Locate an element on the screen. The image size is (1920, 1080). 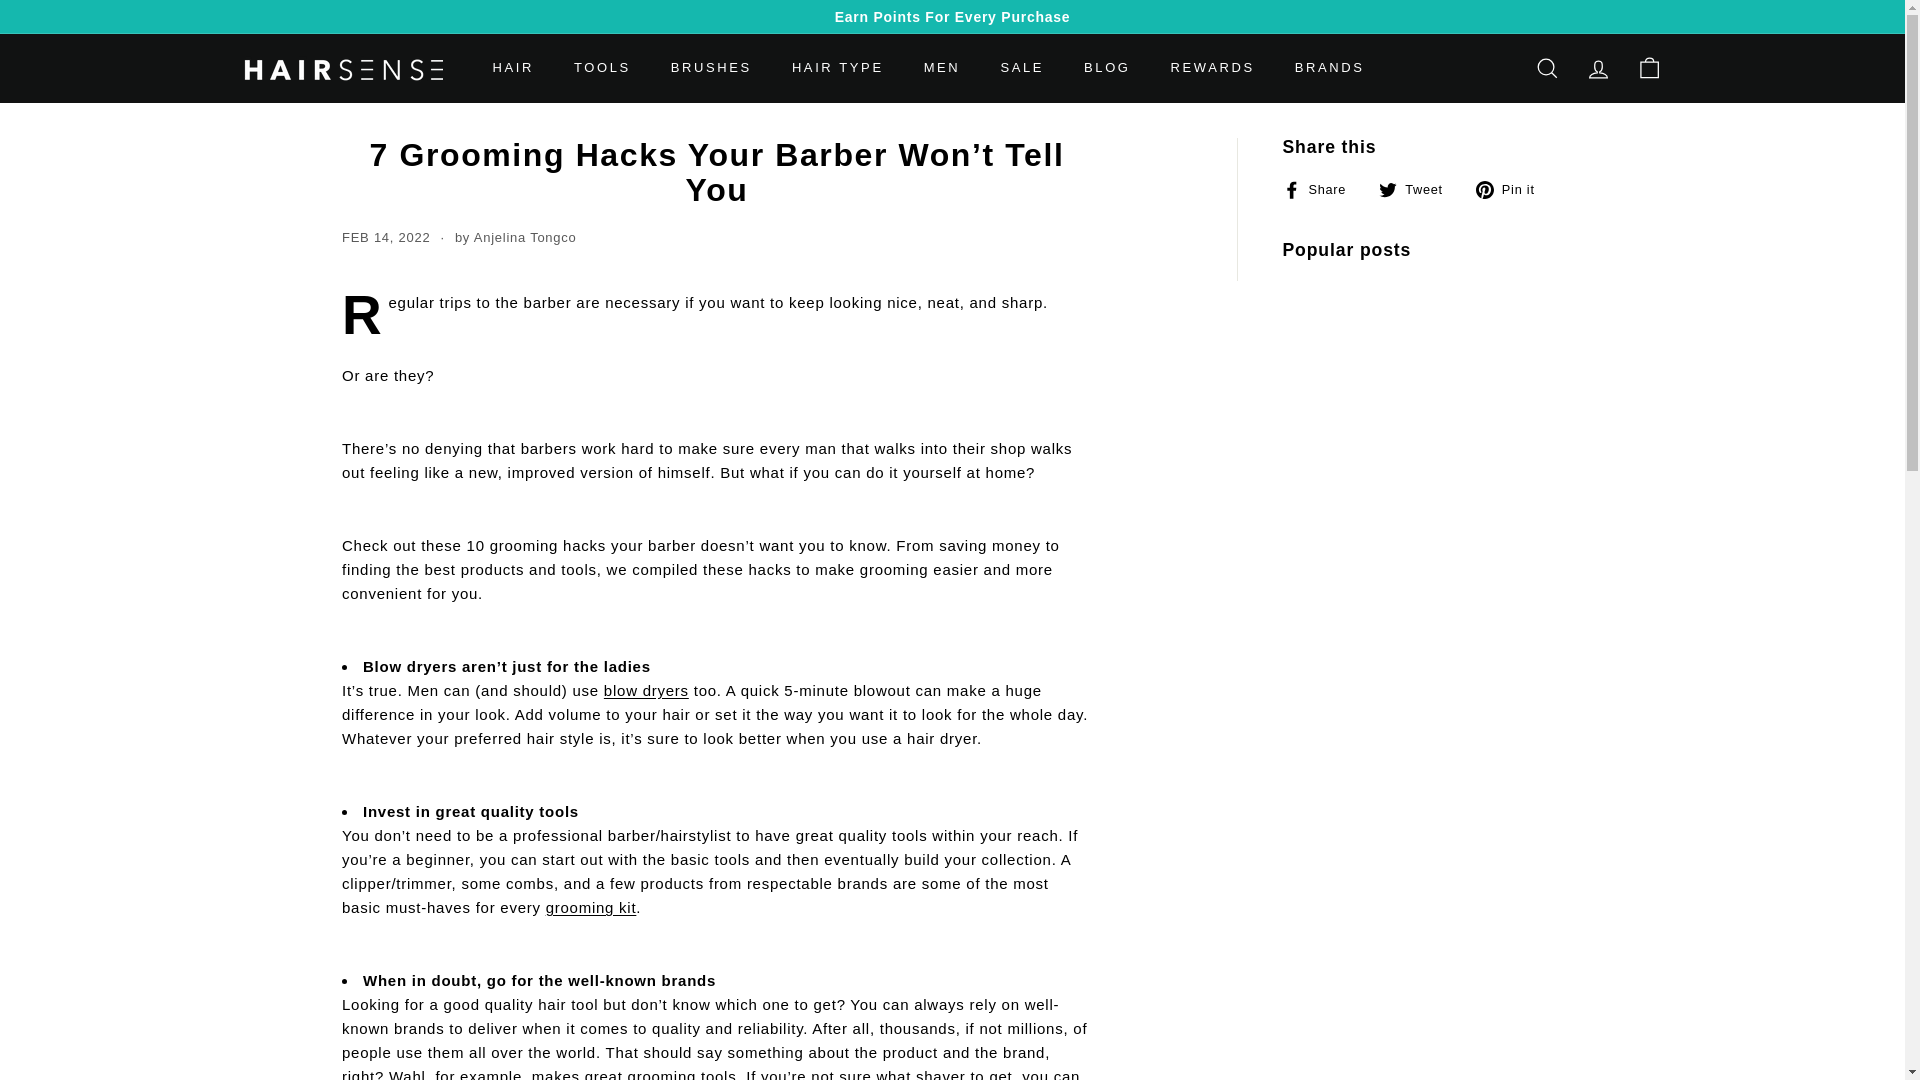
BLOG is located at coordinates (1106, 68).